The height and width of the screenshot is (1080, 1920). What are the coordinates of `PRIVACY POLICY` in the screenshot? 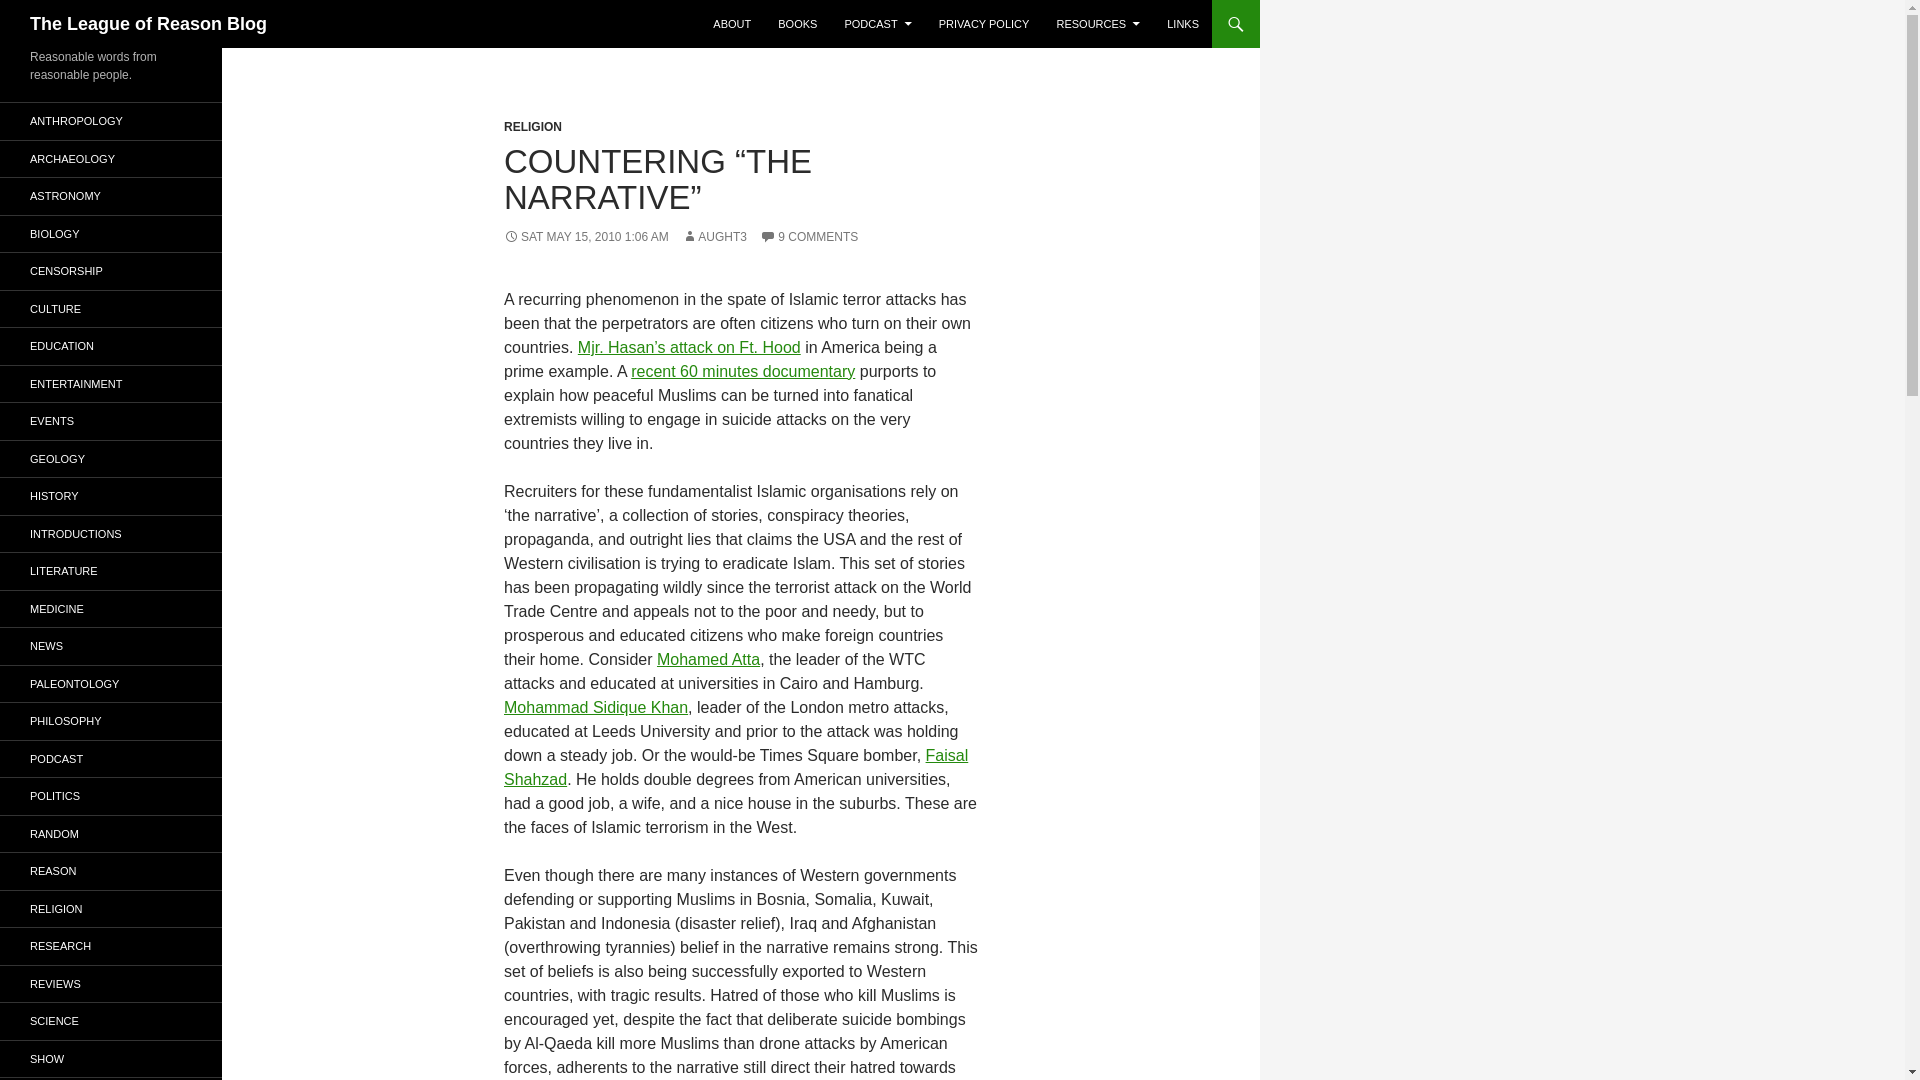 It's located at (984, 24).